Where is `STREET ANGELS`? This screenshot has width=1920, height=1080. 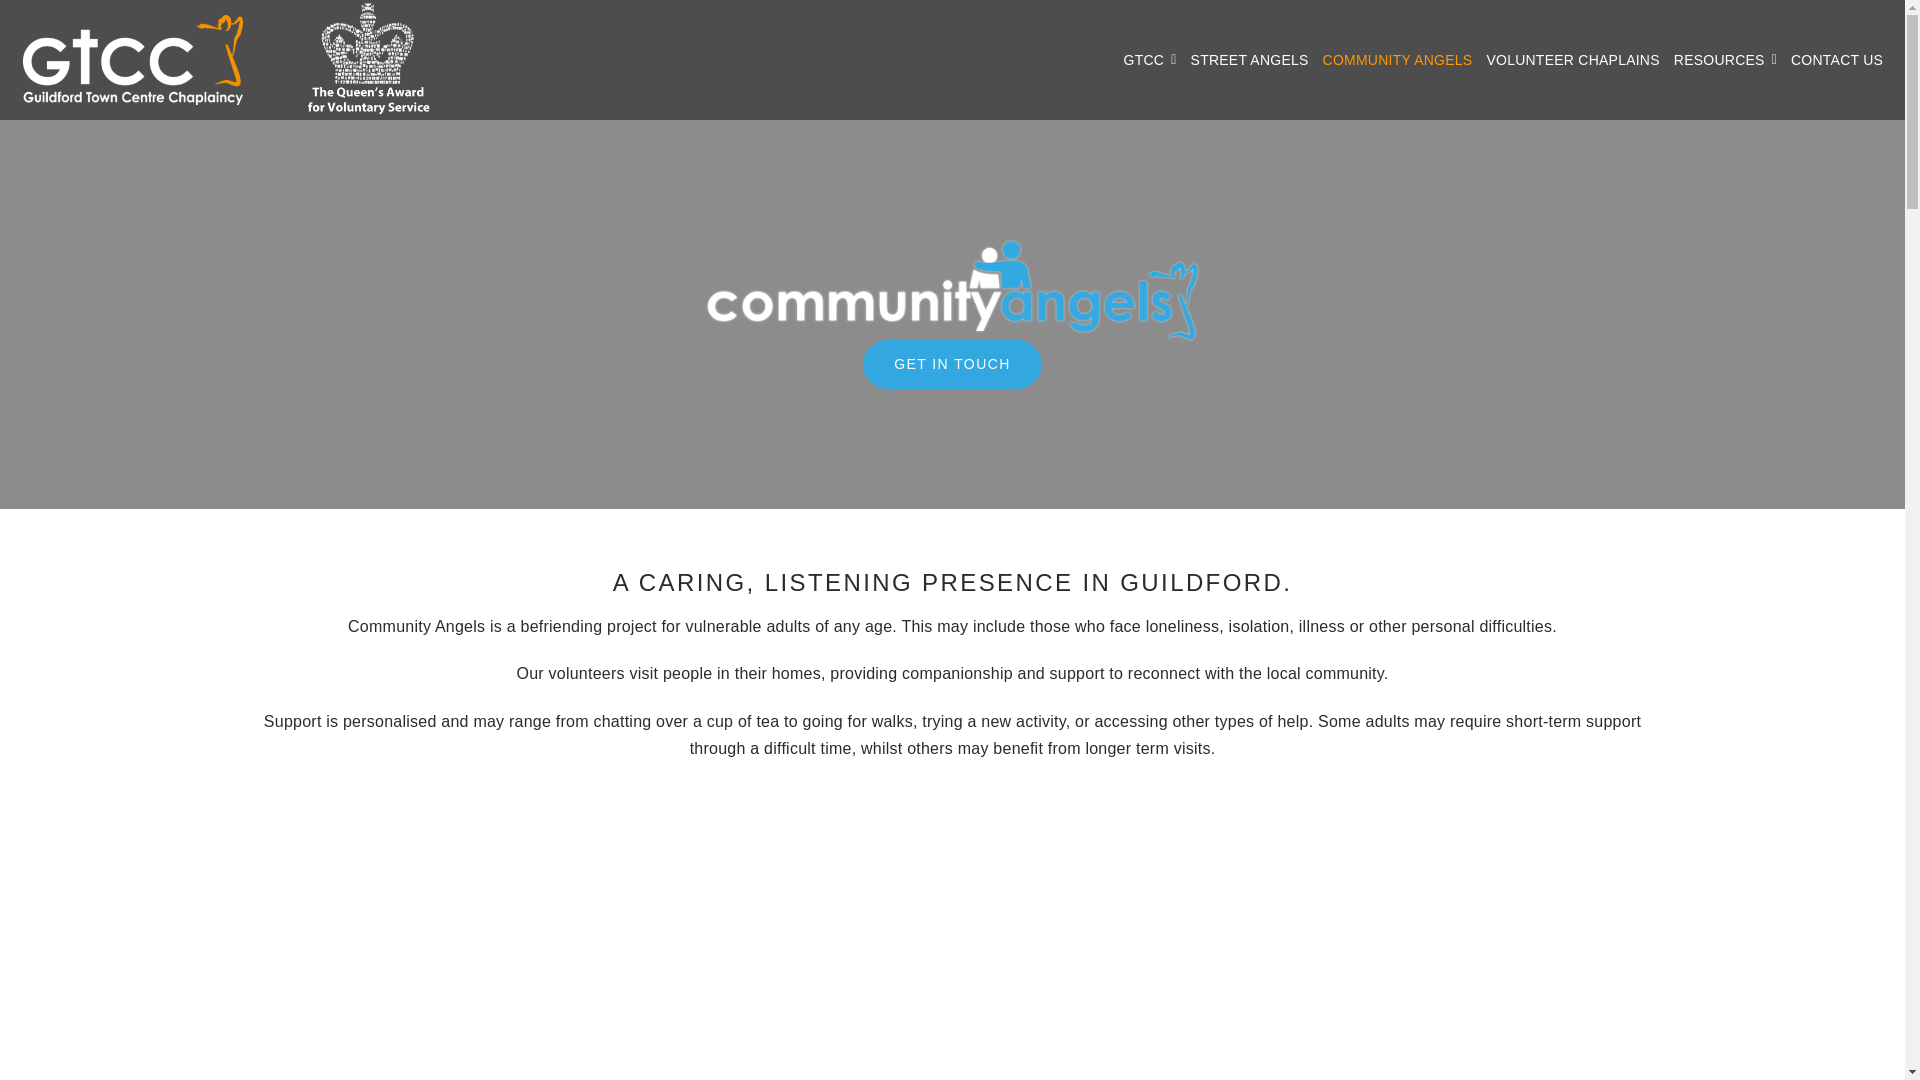
STREET ANGELS is located at coordinates (1250, 60).